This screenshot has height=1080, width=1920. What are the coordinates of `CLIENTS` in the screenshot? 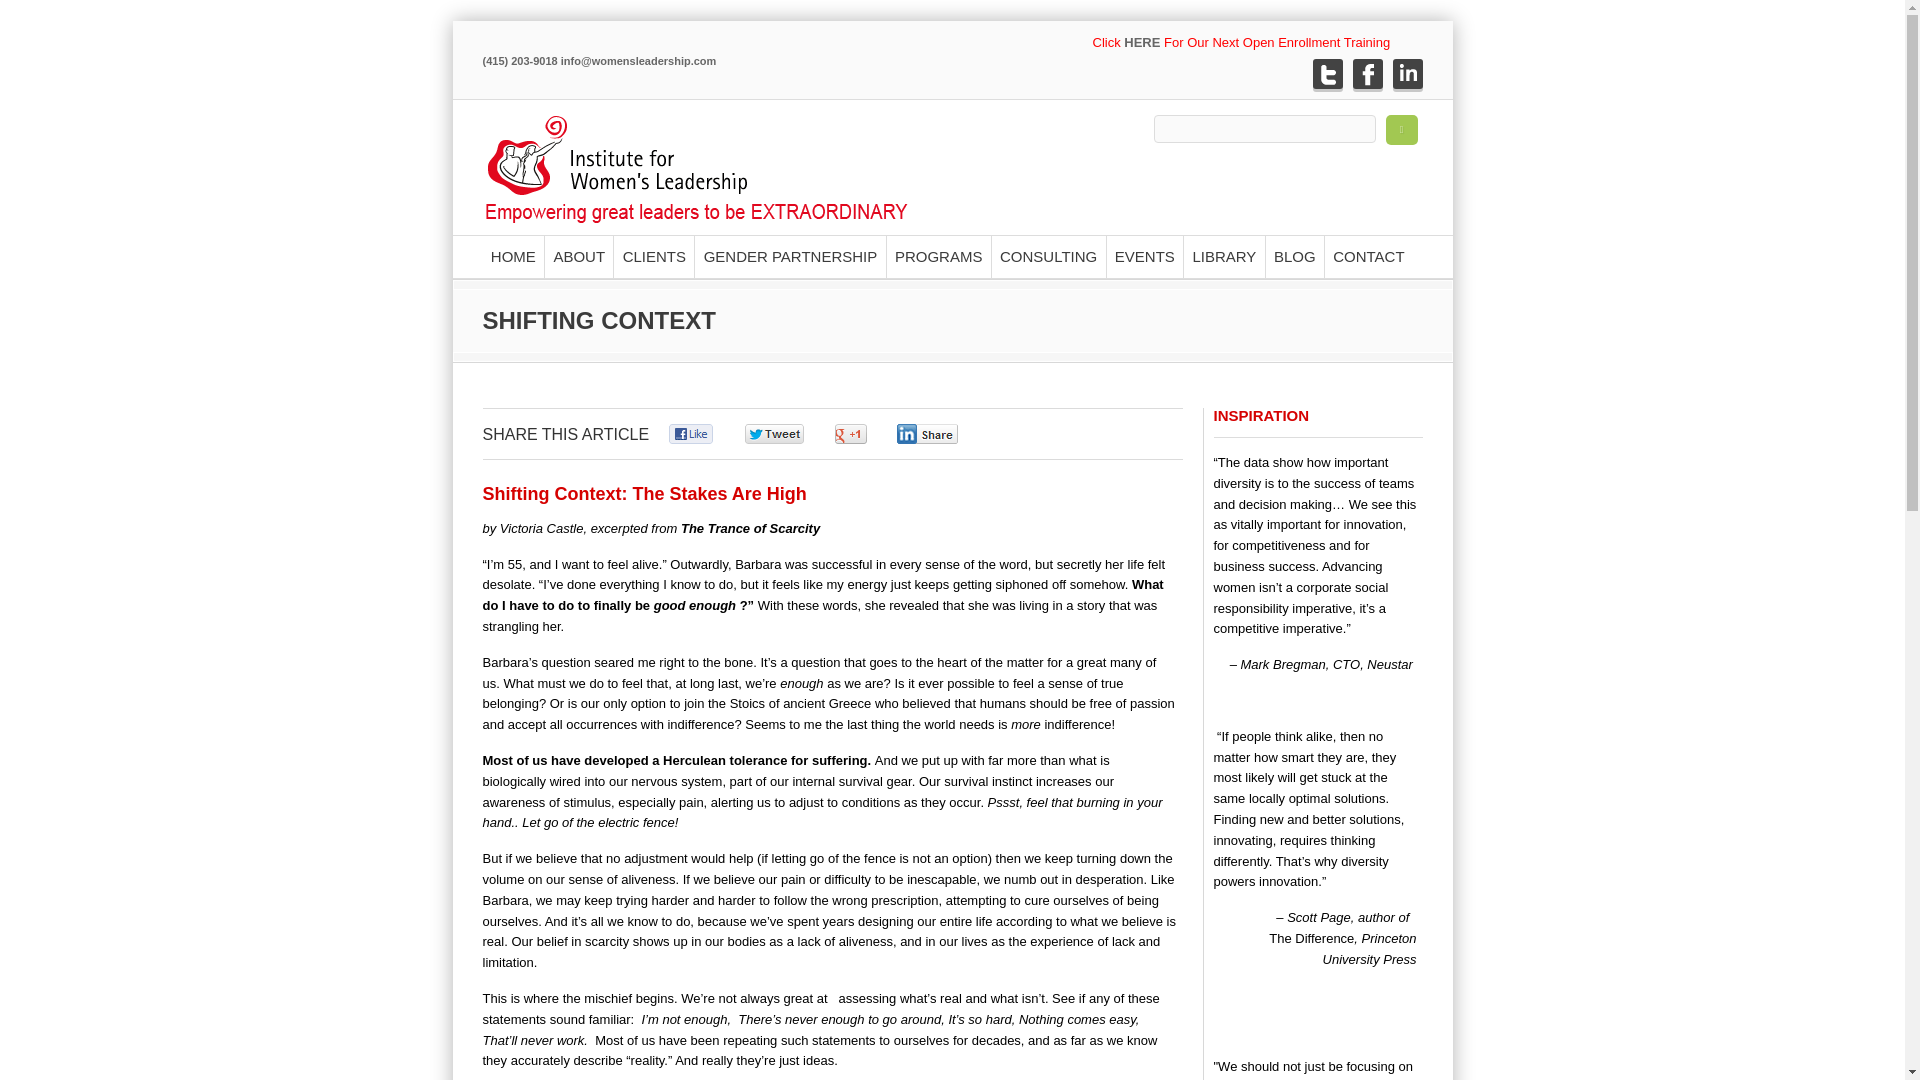 It's located at (652, 257).